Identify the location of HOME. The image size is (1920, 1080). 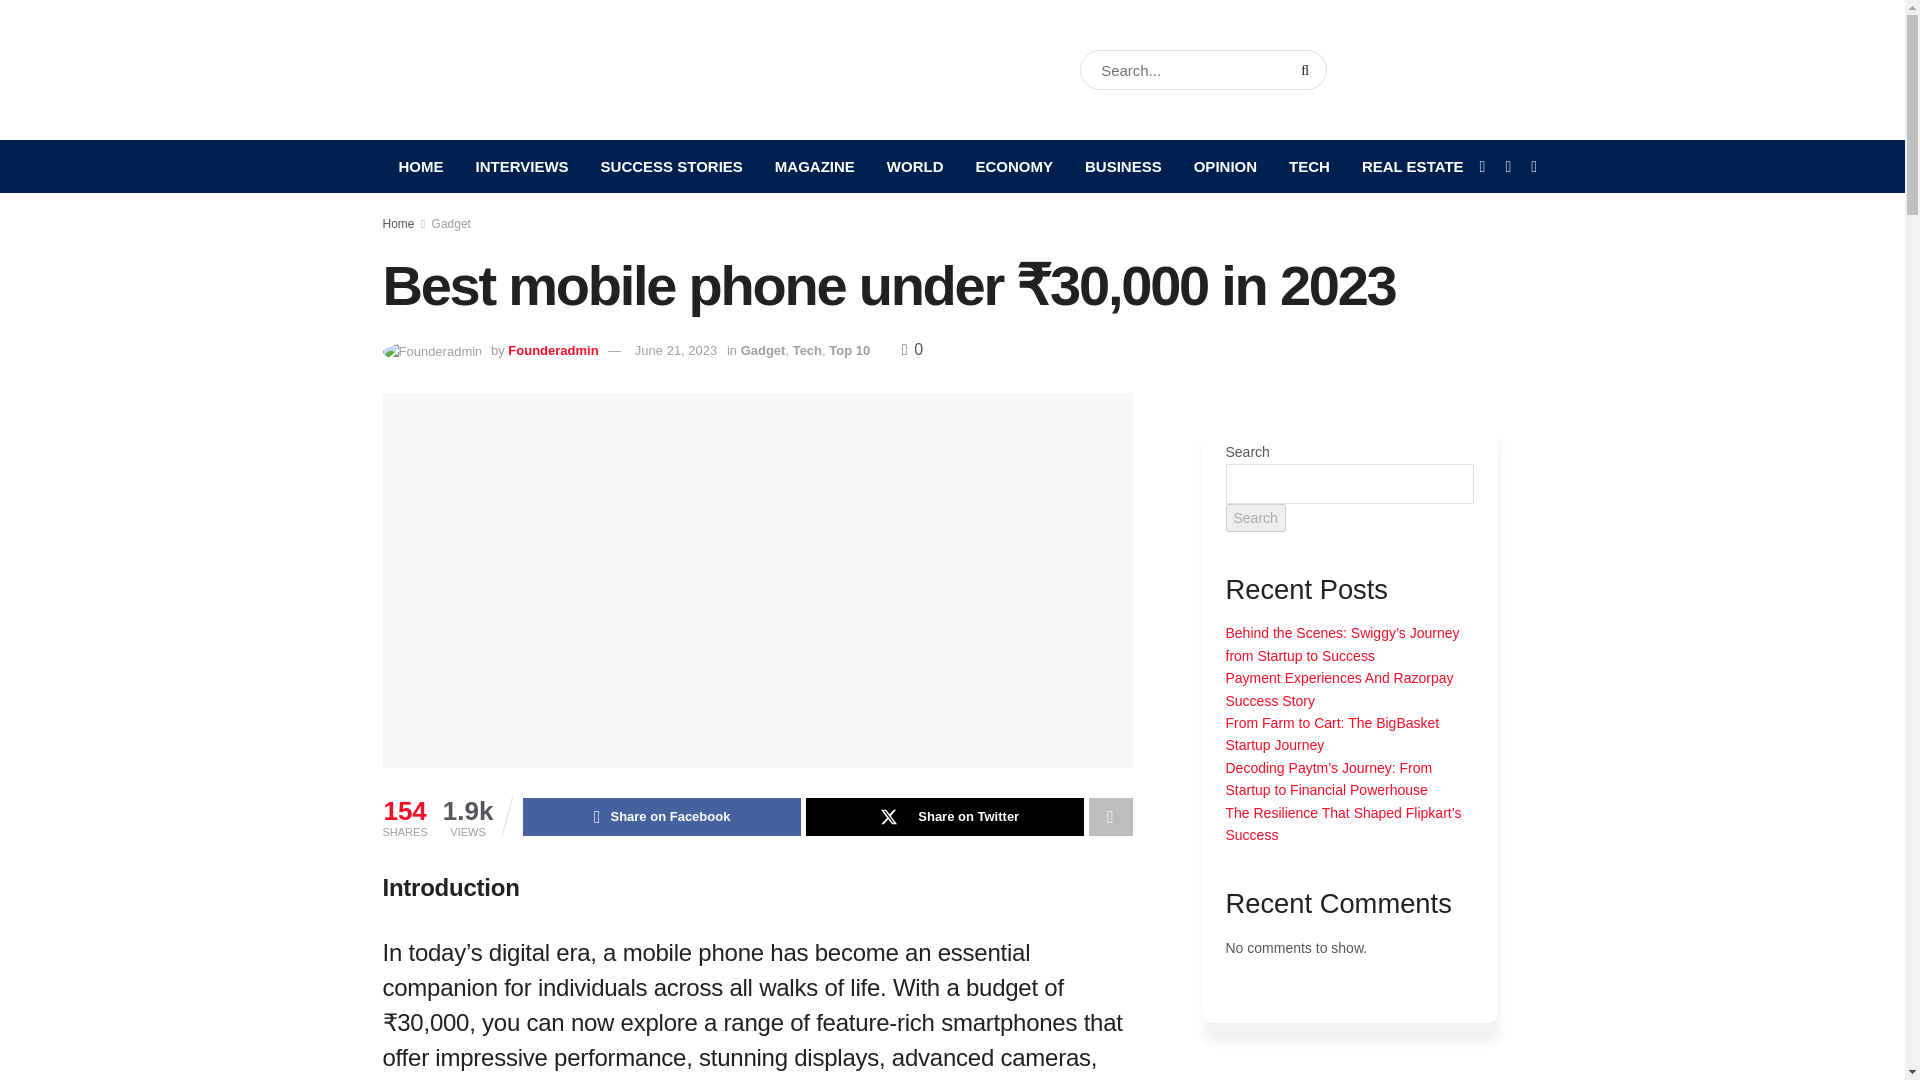
(420, 166).